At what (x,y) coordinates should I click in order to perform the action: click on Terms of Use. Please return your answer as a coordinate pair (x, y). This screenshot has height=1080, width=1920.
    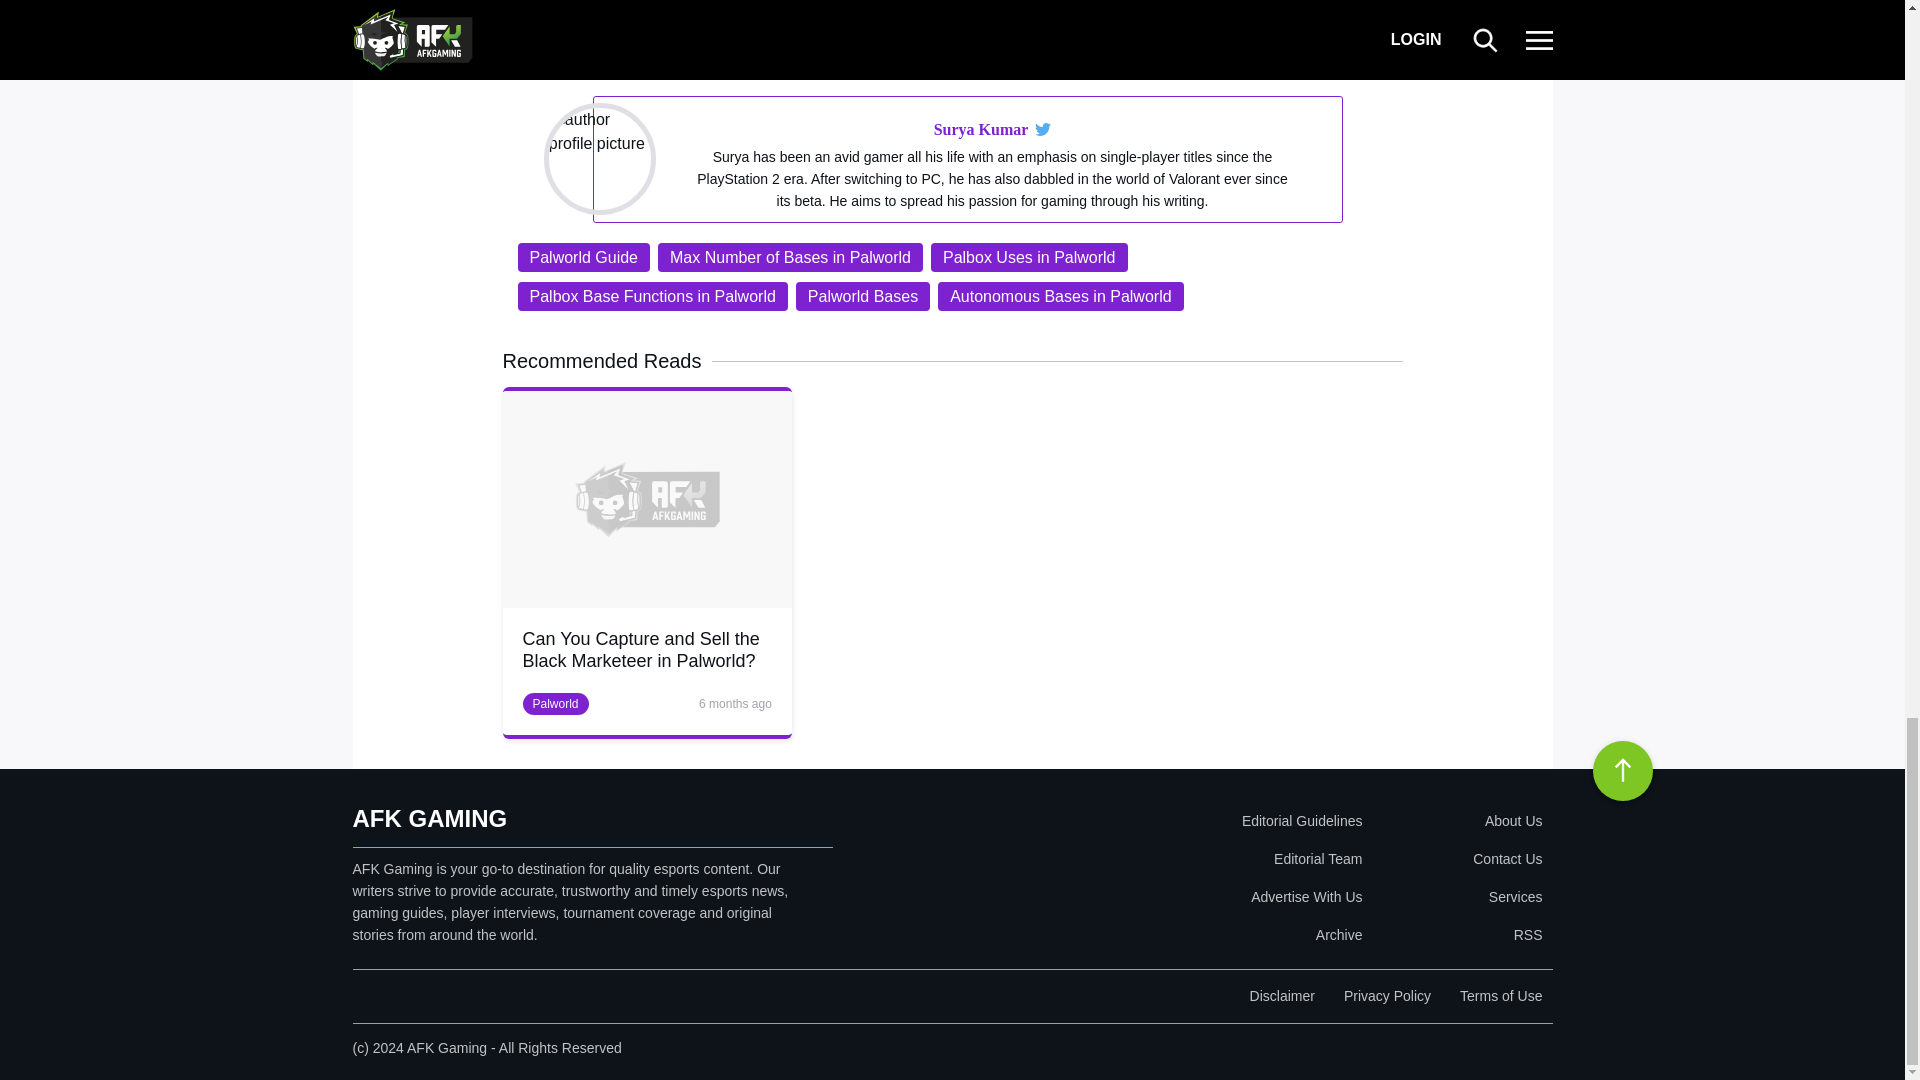
    Looking at the image, I should click on (1500, 996).